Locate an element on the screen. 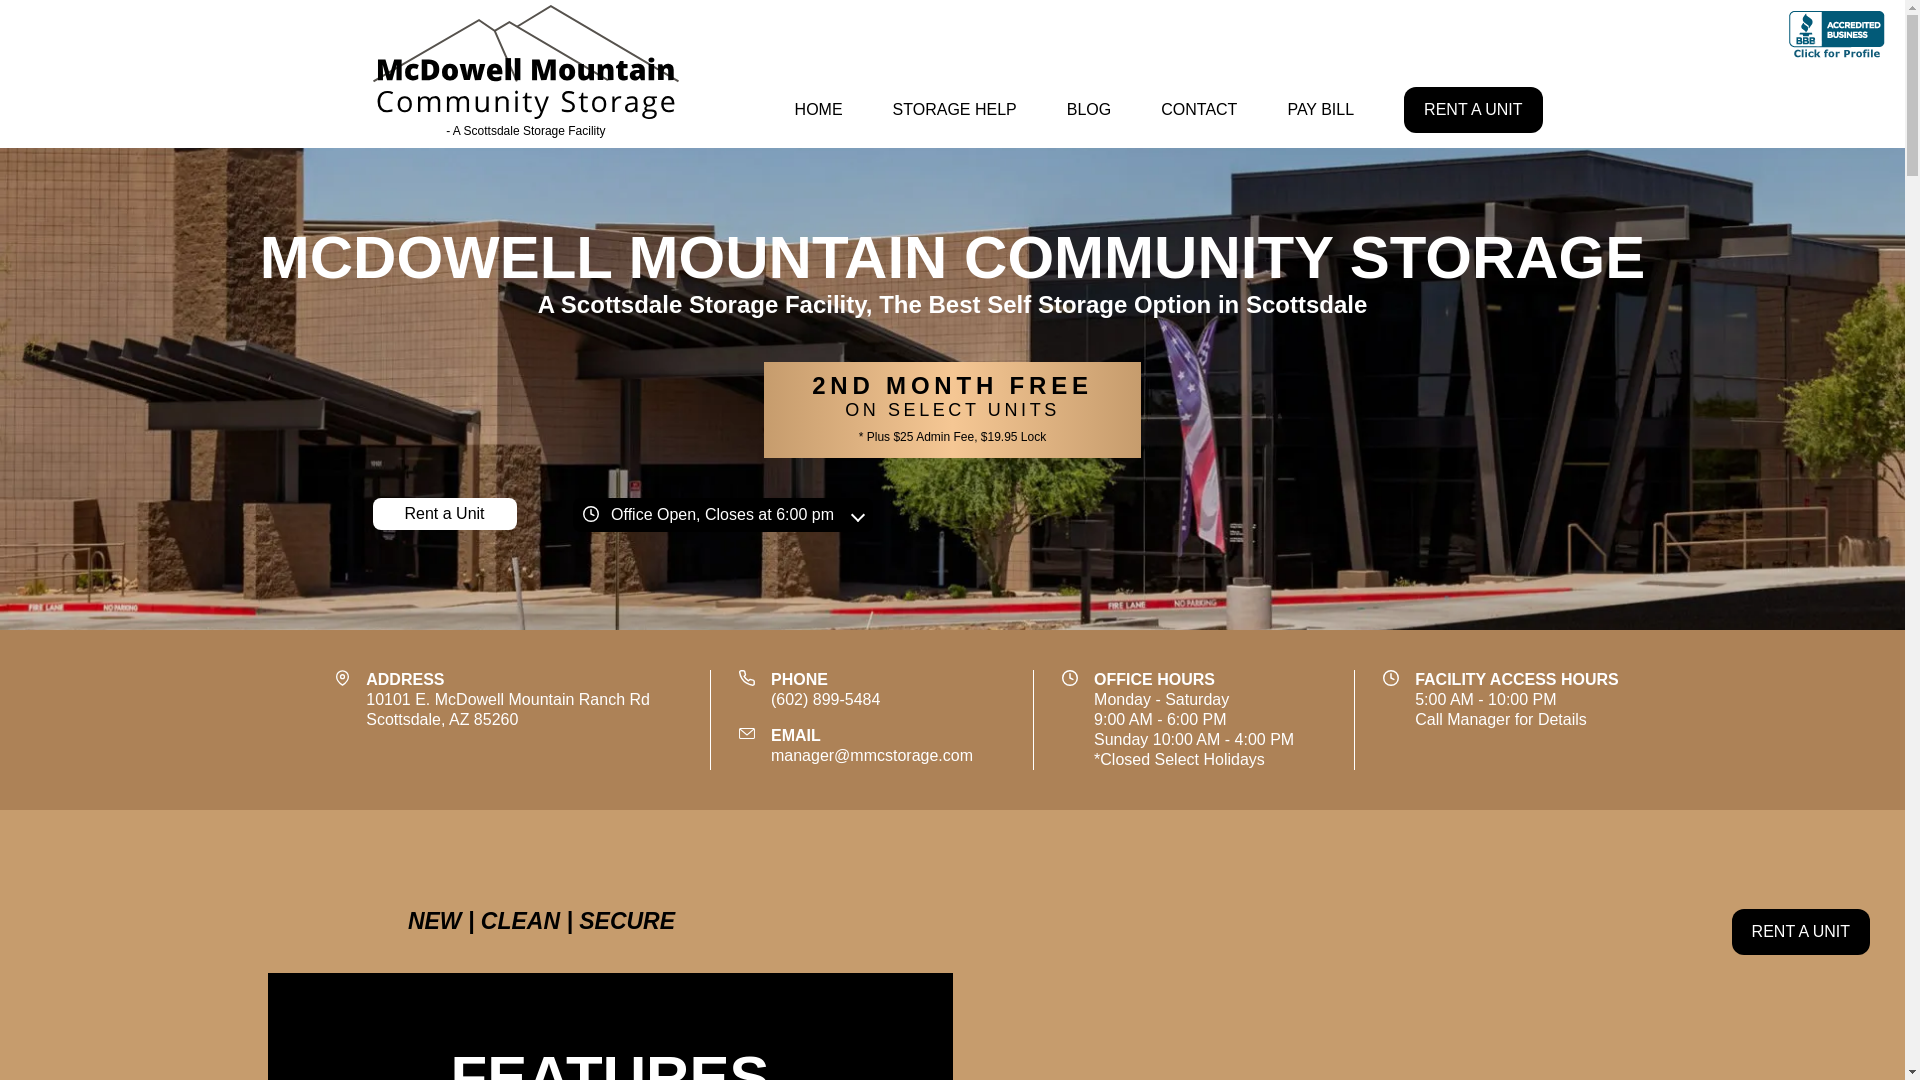  Office Open, Closes at 6:00 pm is located at coordinates (722, 514).